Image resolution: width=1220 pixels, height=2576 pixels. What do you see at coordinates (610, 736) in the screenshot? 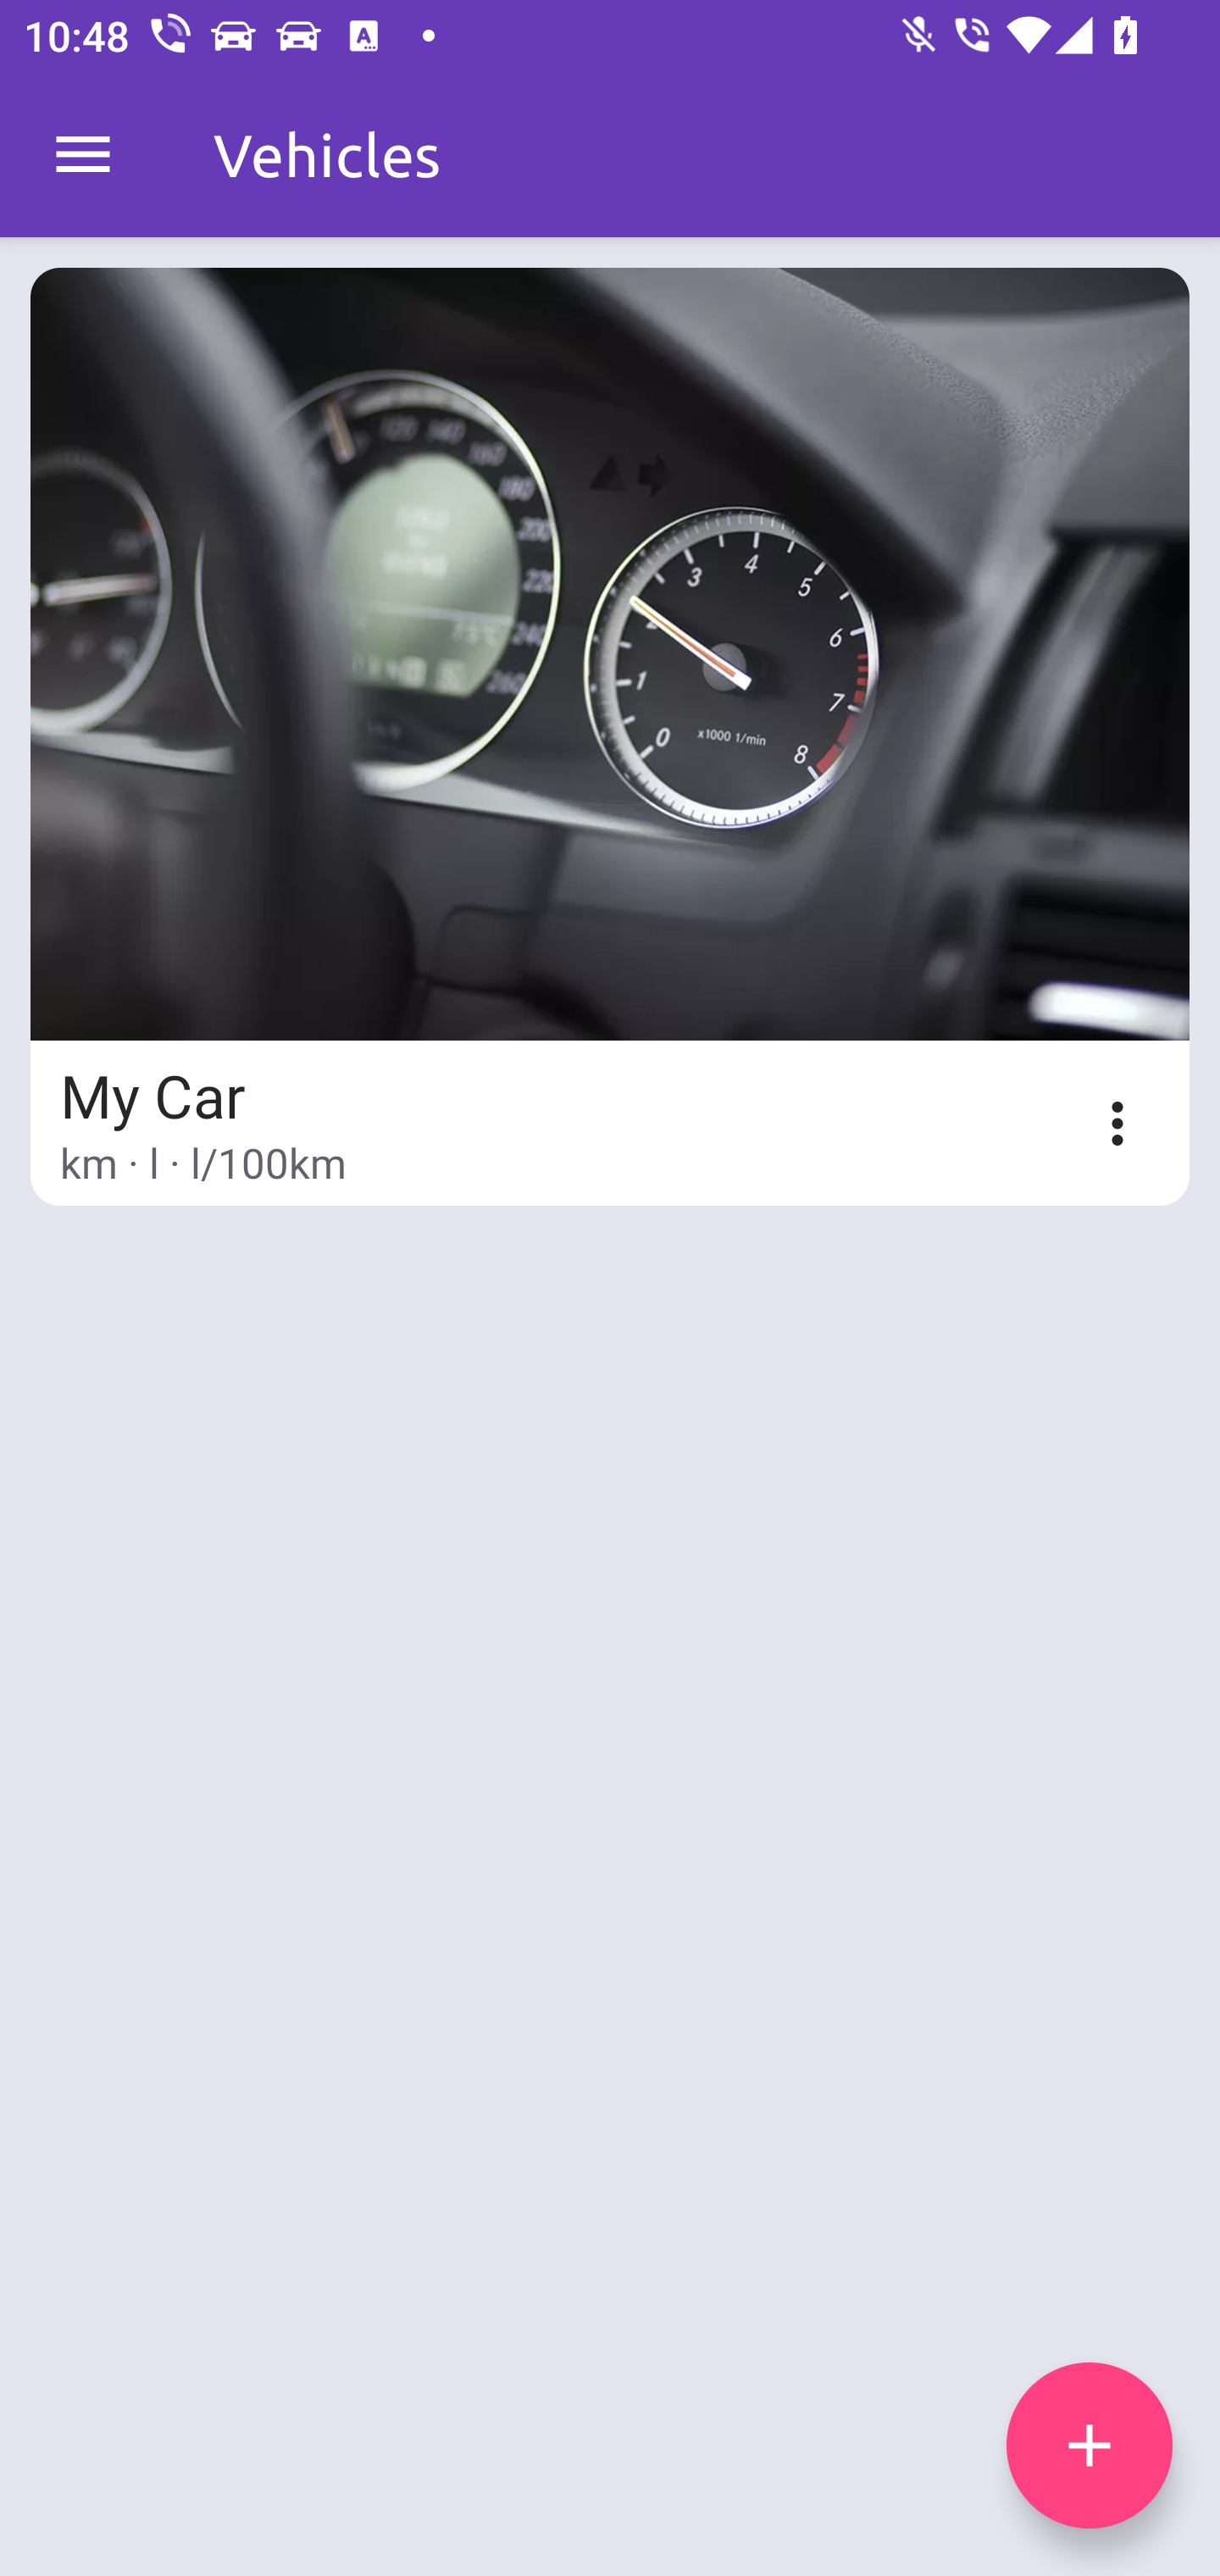
I see `My Car km · l · l/100km` at bounding box center [610, 736].